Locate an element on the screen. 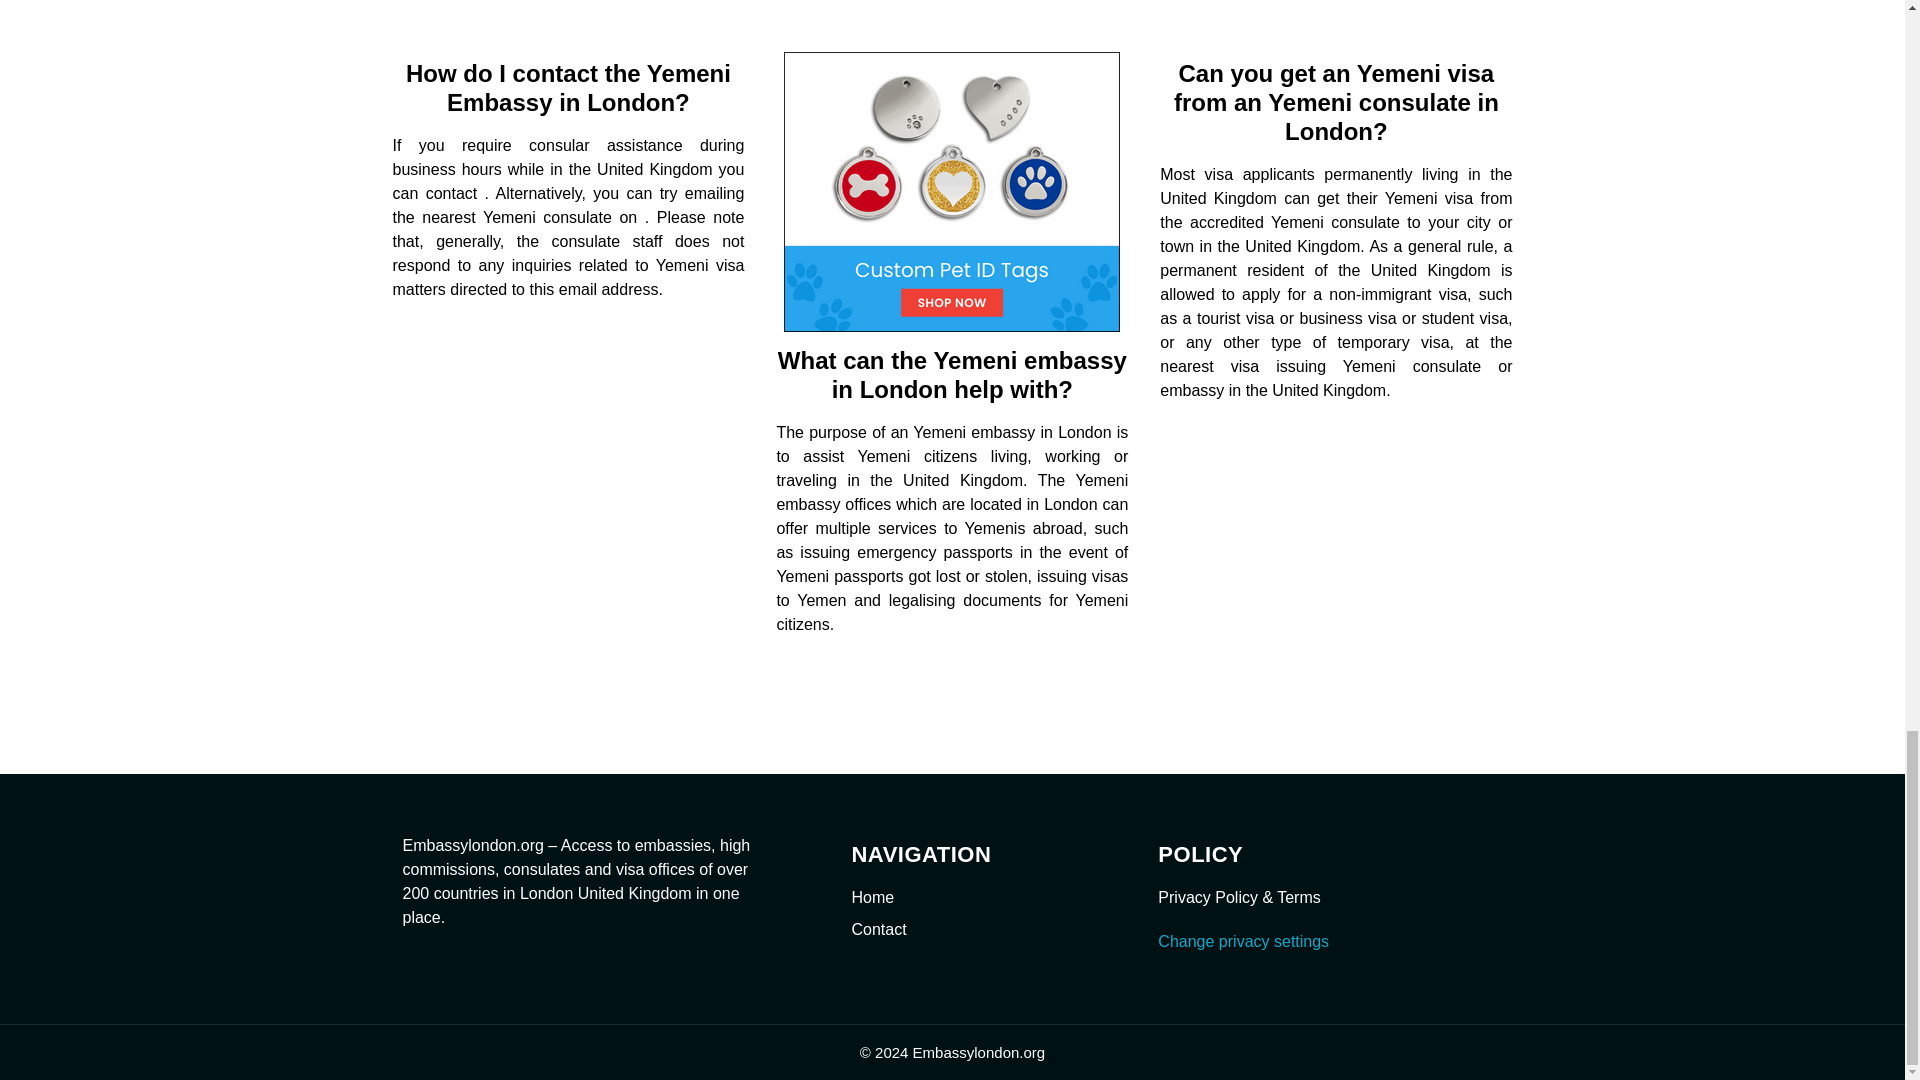 The height and width of the screenshot is (1080, 1920). Home is located at coordinates (984, 898).